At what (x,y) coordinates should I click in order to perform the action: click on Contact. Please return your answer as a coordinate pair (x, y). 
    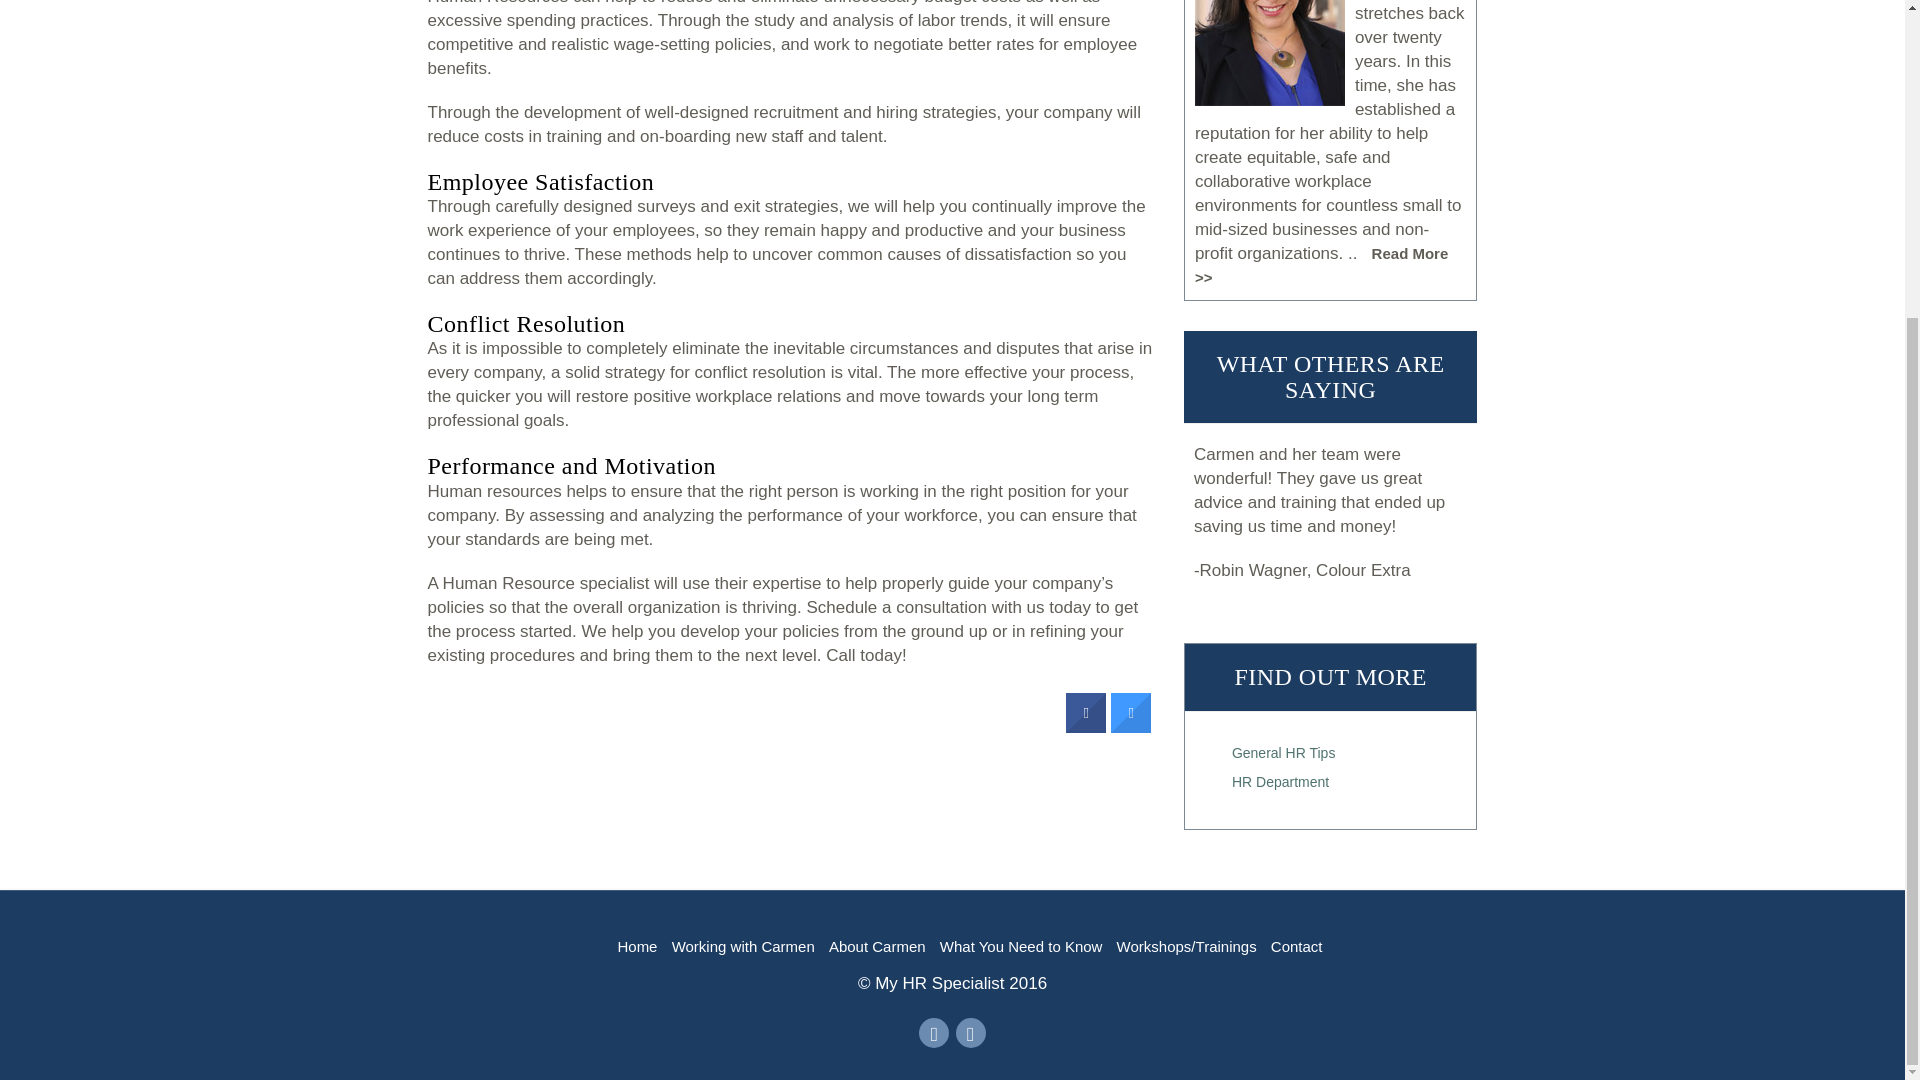
    Looking at the image, I should click on (1294, 946).